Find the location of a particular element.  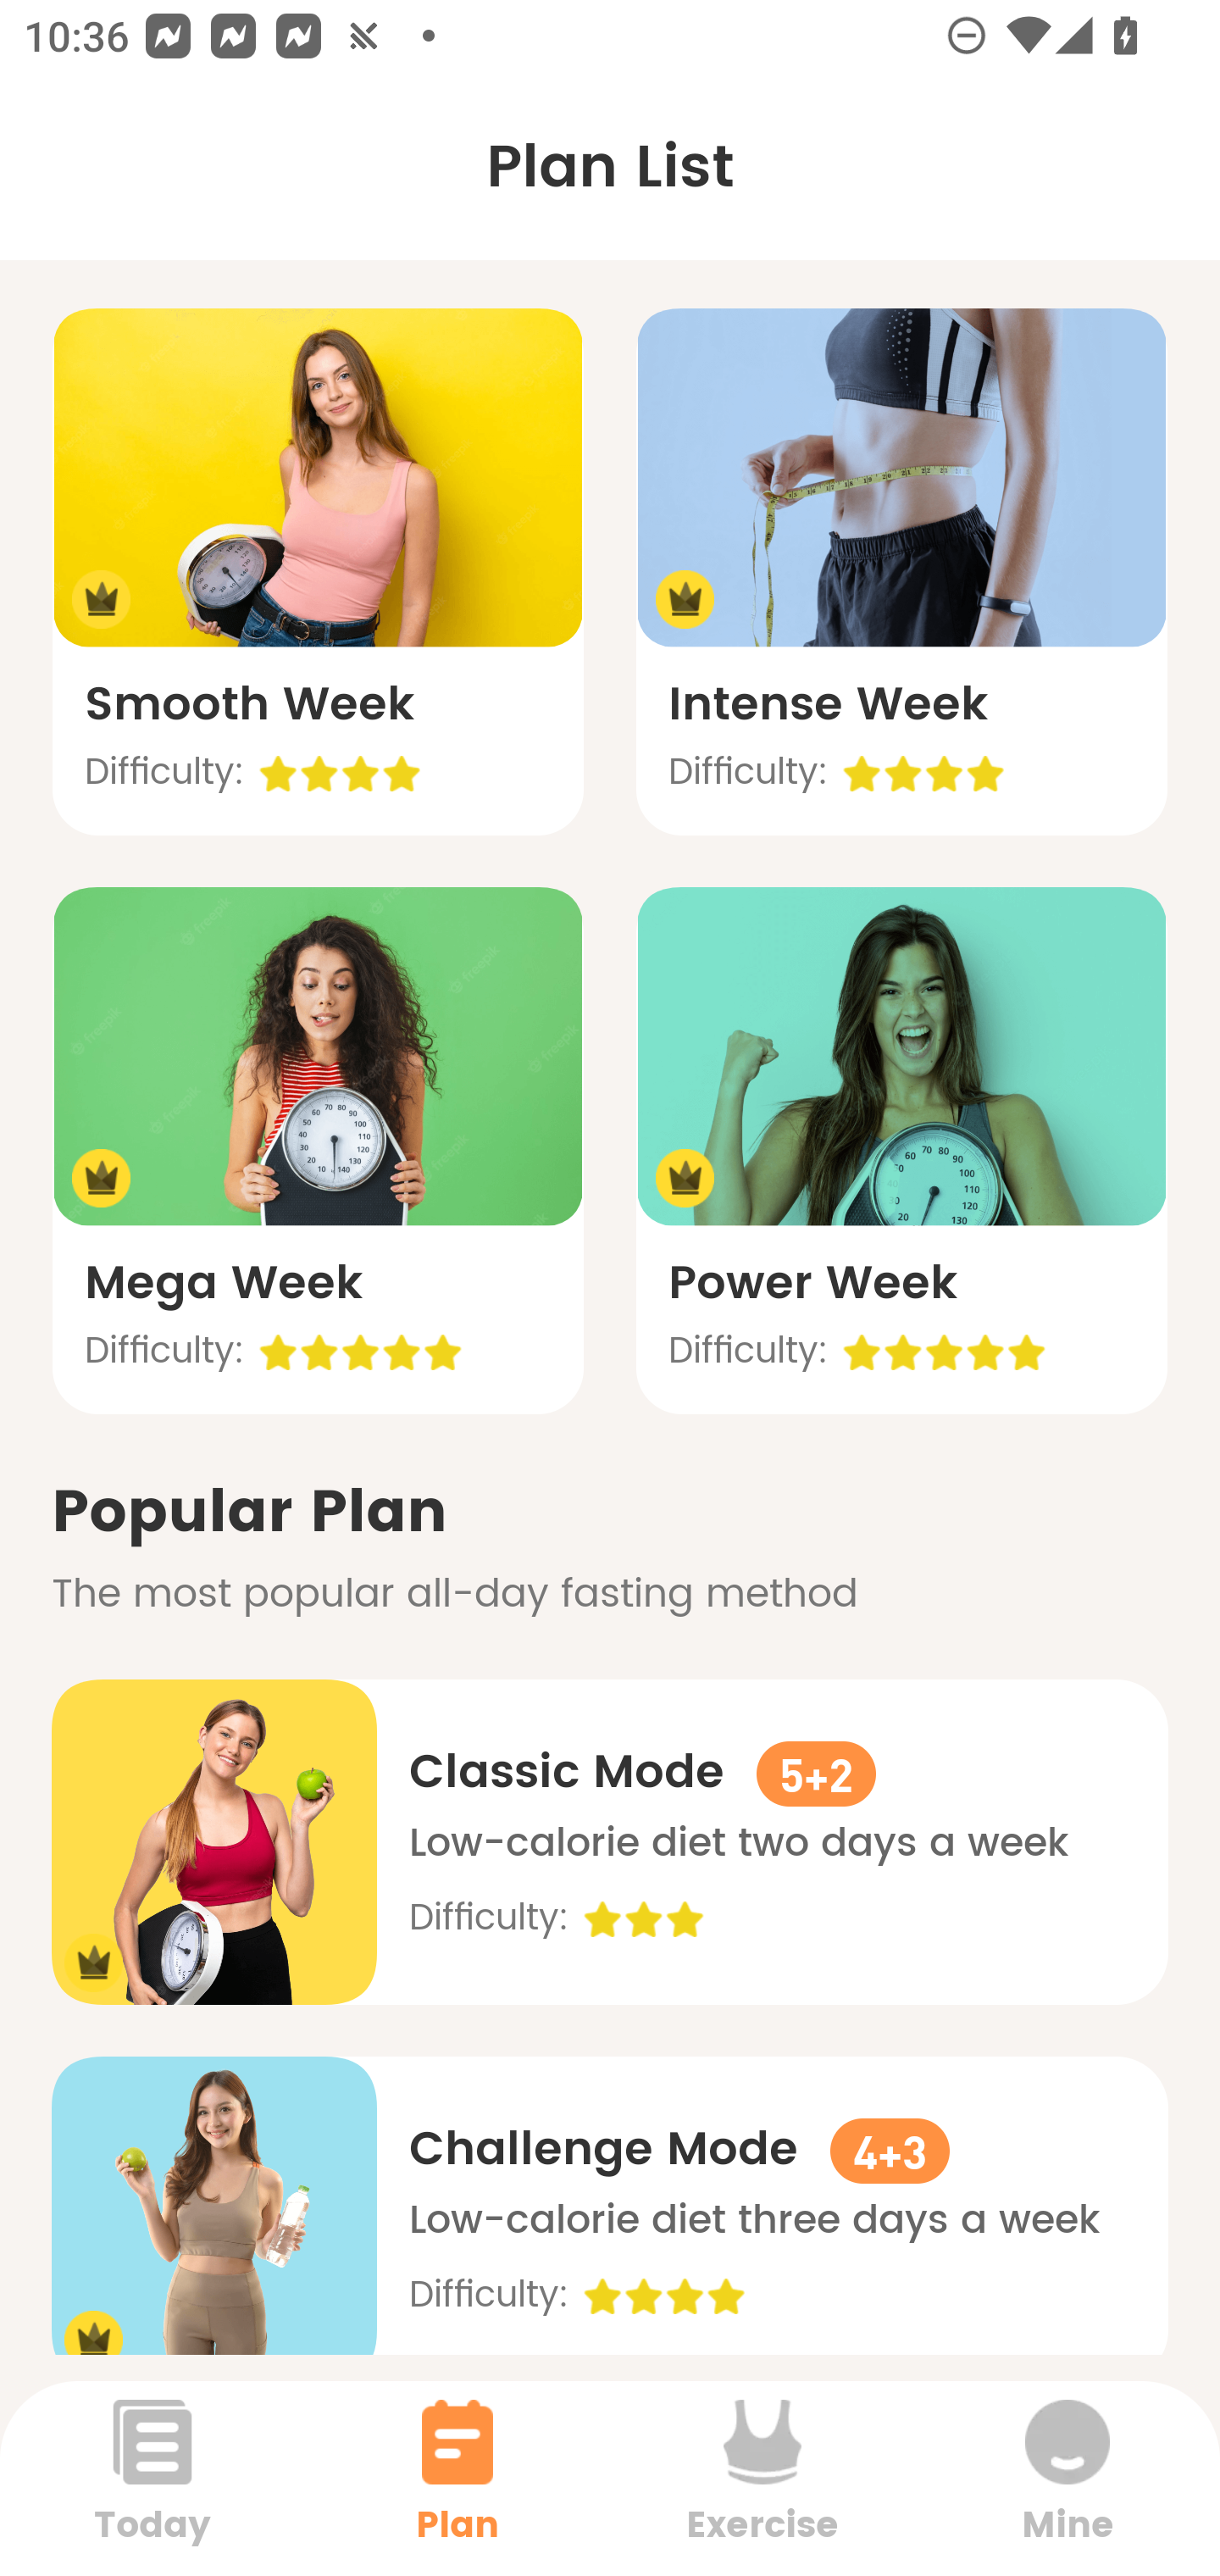

Intense Week Difficulty: 4.0 is located at coordinates (901, 571).